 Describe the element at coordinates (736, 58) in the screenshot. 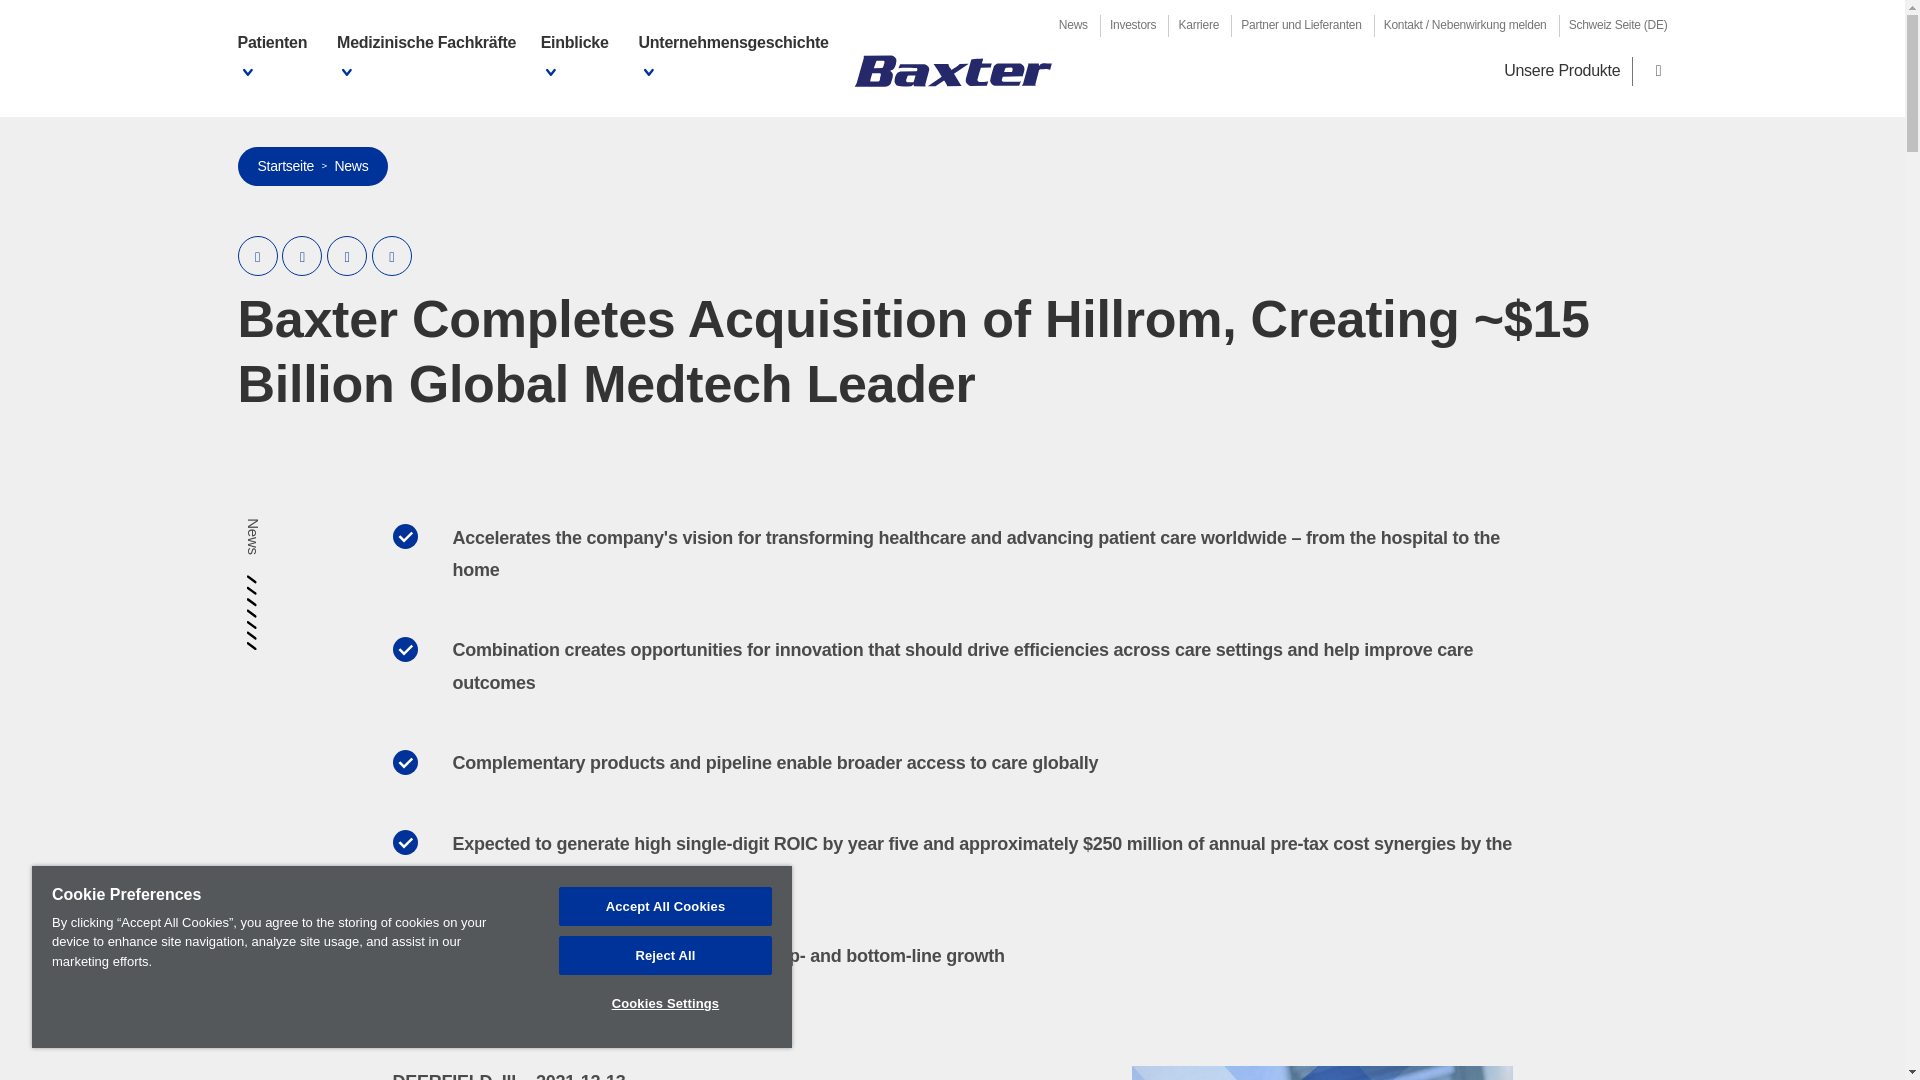

I see `Unternehmensgeschichte` at that location.